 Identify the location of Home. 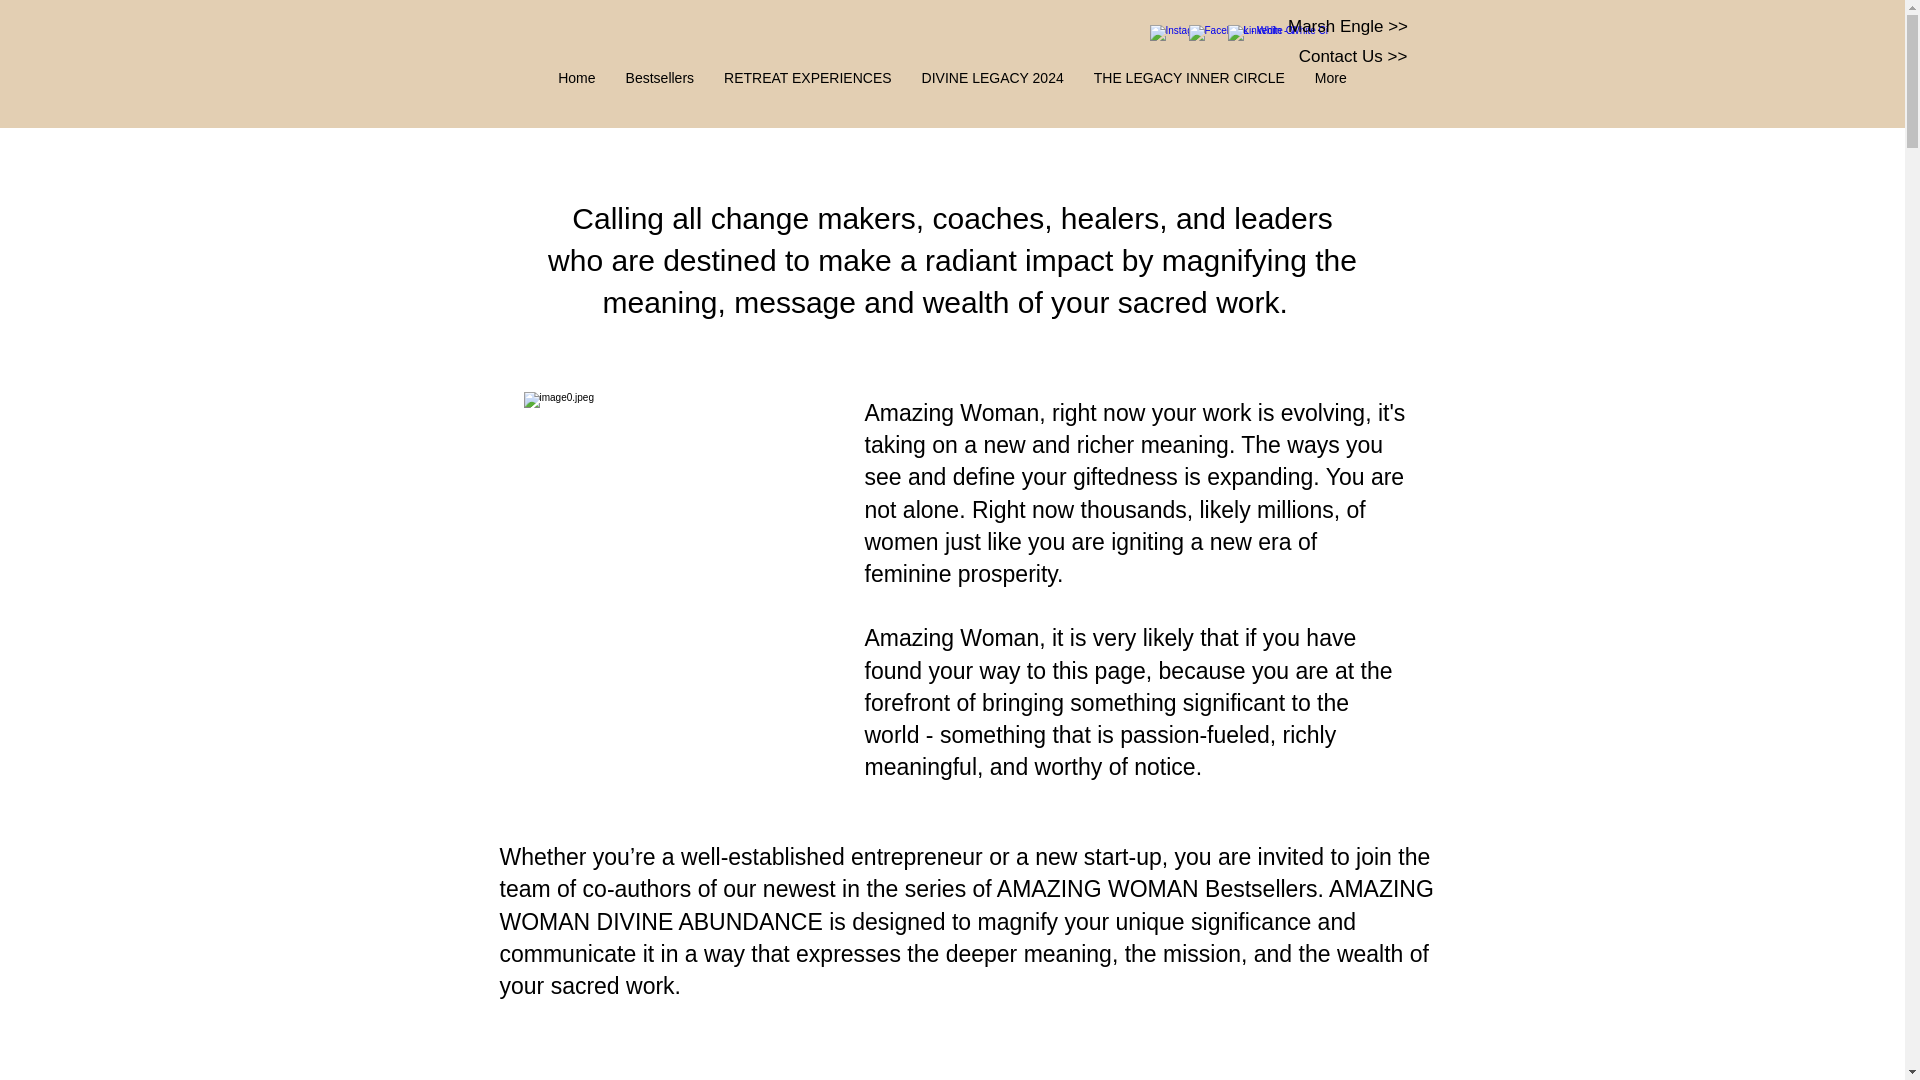
(576, 94).